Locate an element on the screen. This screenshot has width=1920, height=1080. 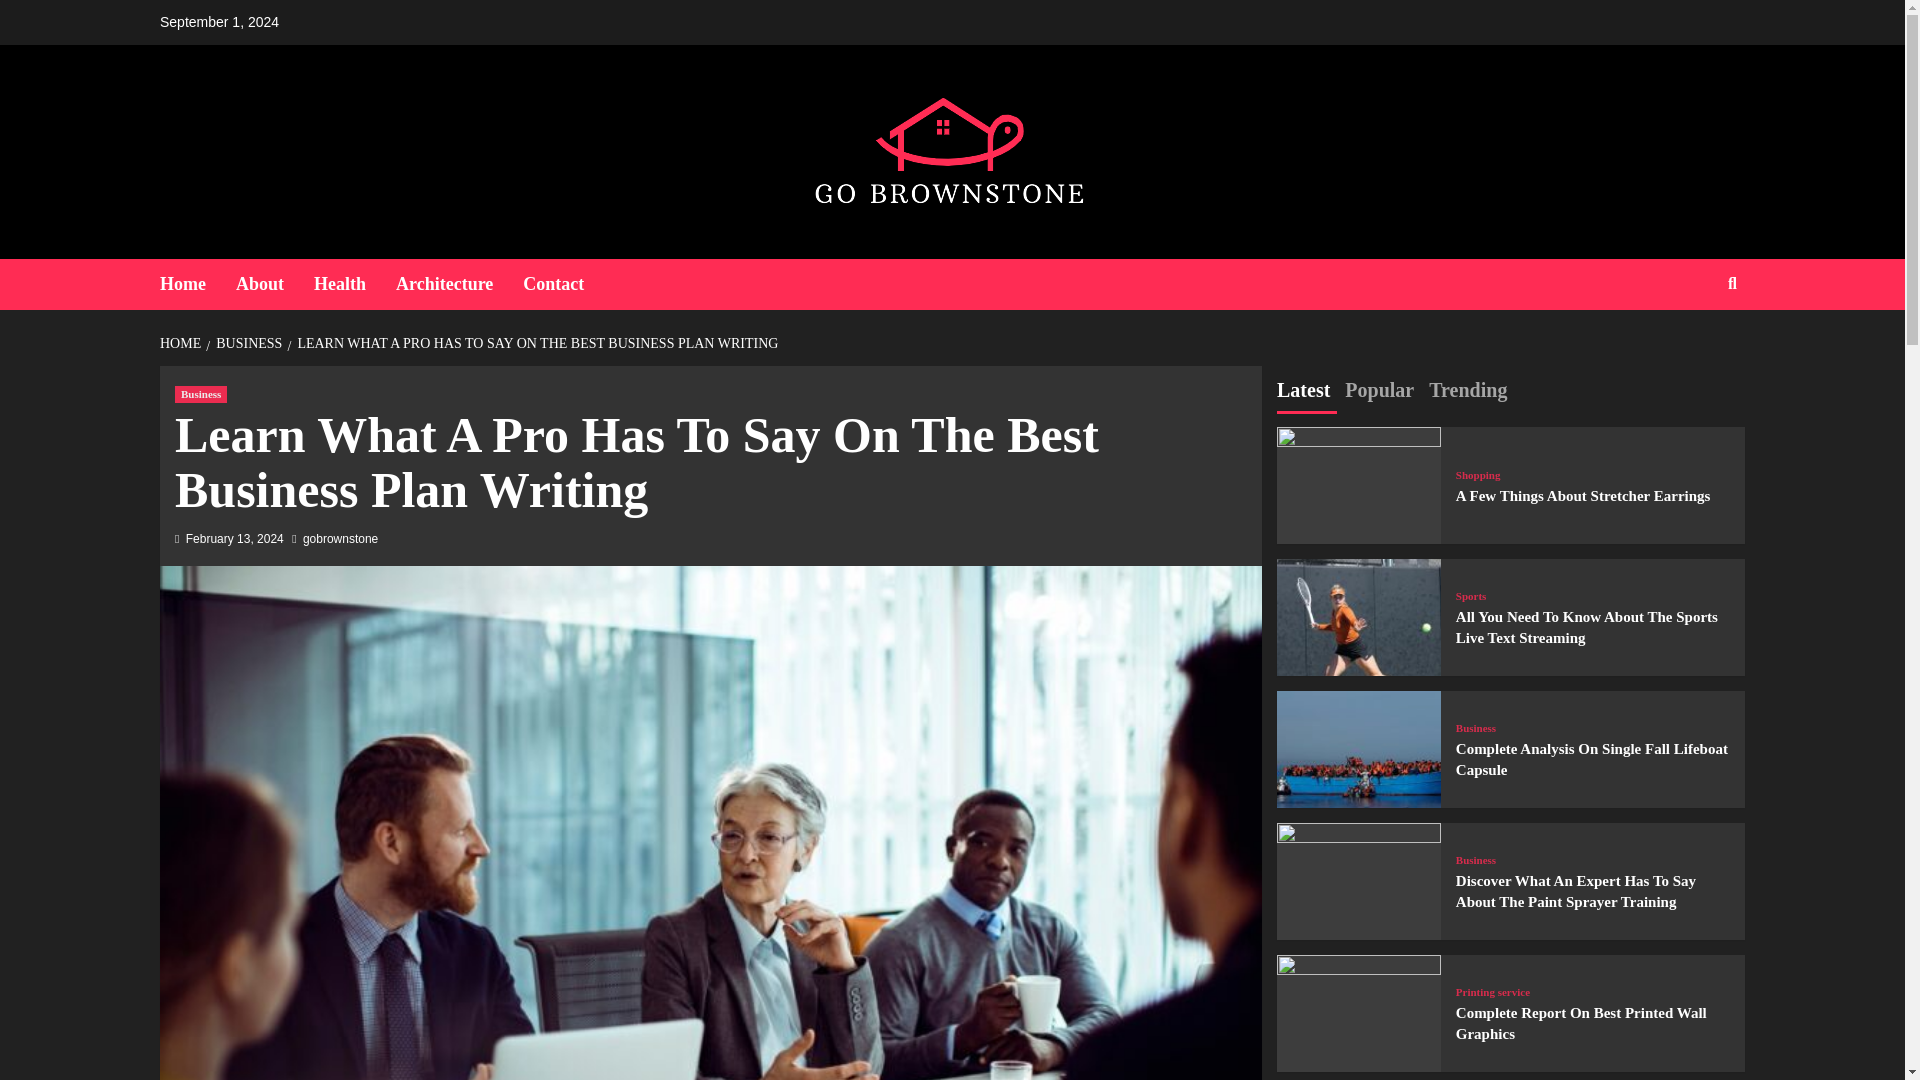
Trending is located at coordinates (1468, 392).